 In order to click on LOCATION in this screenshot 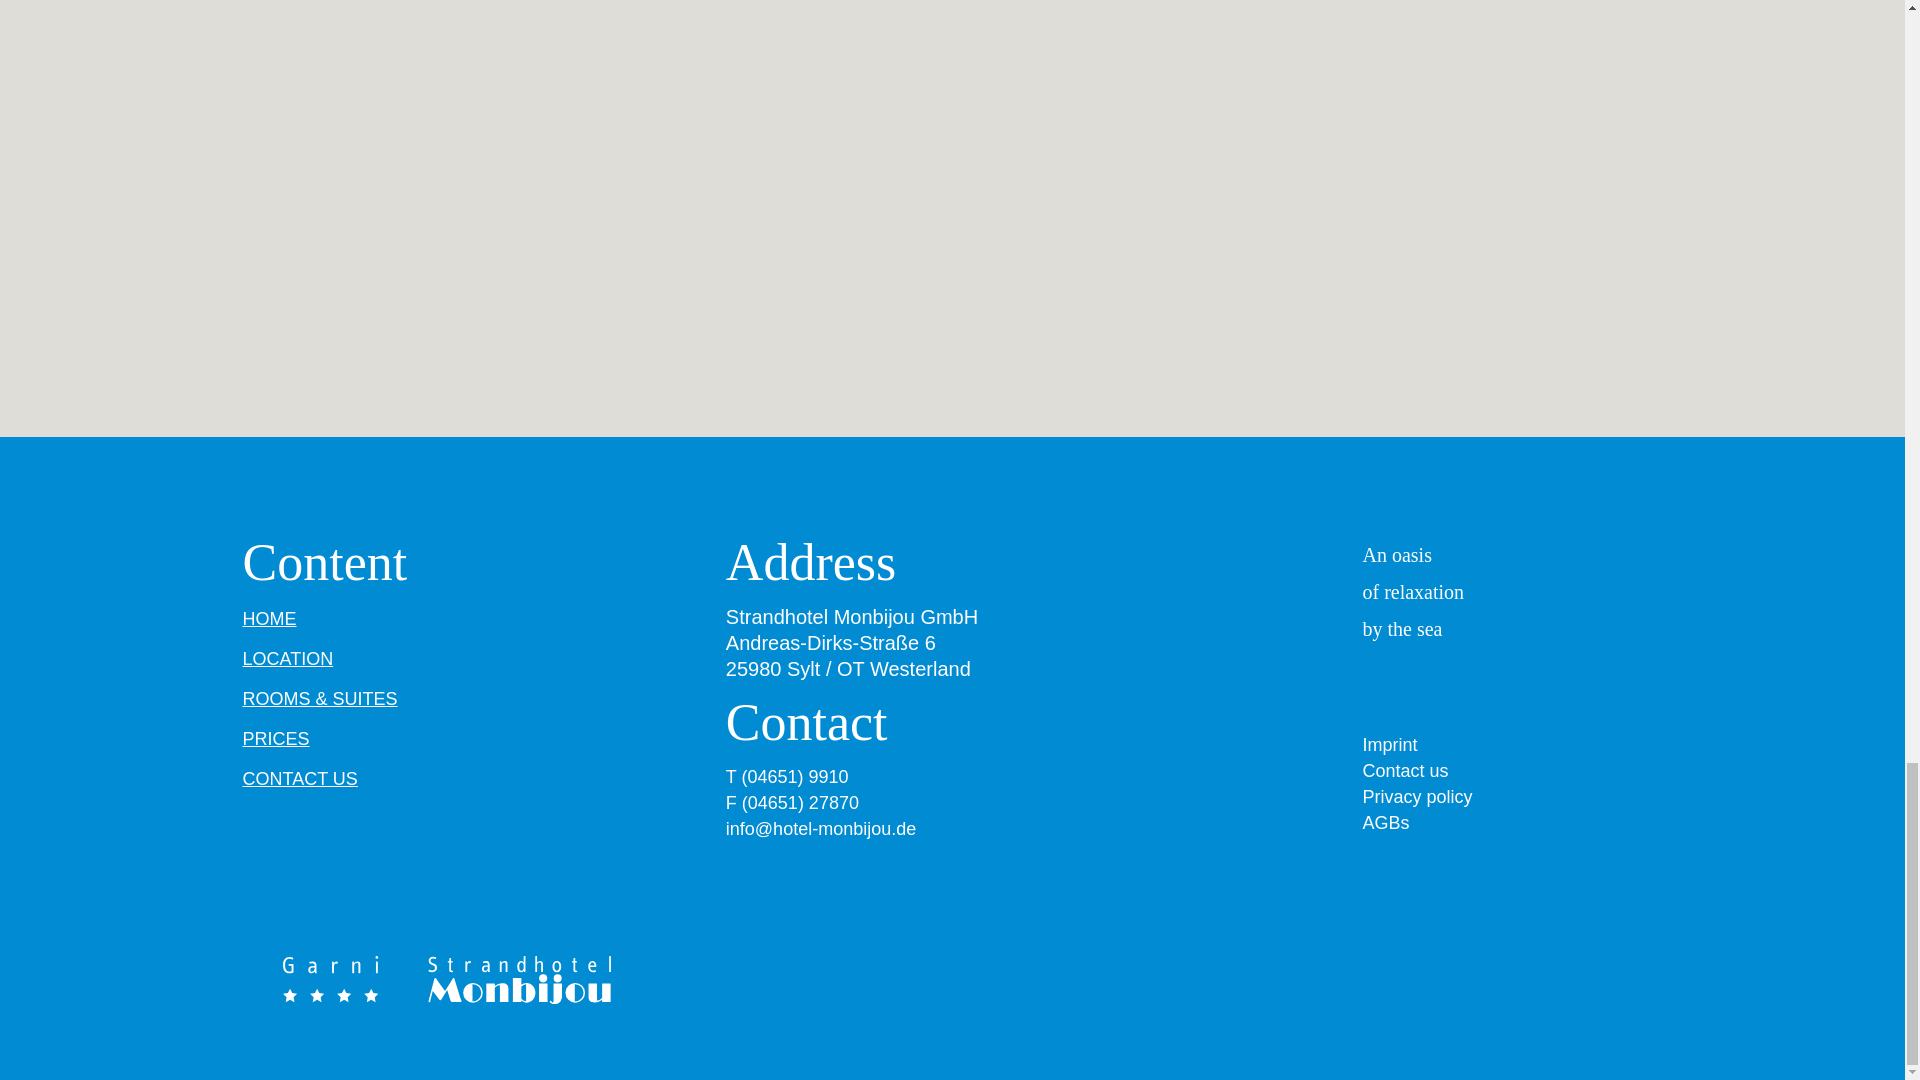, I will do `click(286, 658)`.